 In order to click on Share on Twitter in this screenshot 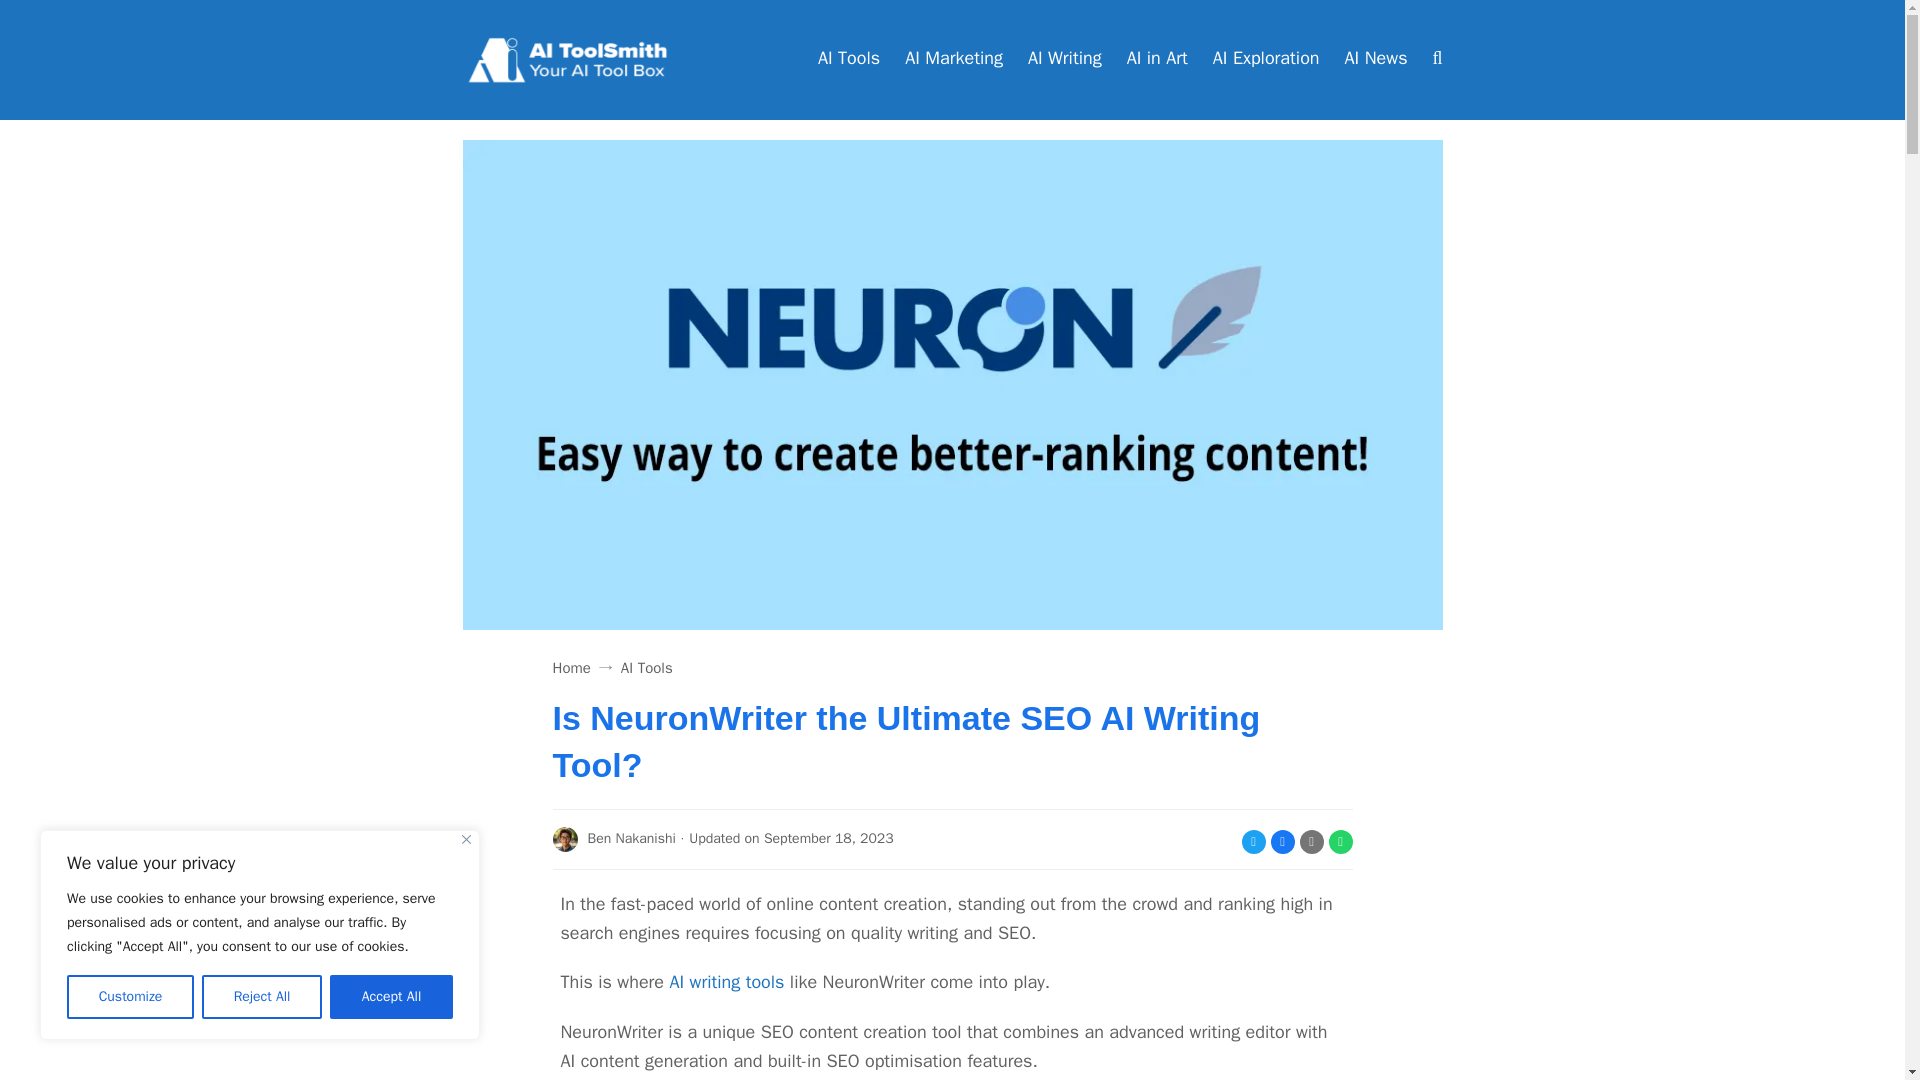, I will do `click(1254, 842)`.